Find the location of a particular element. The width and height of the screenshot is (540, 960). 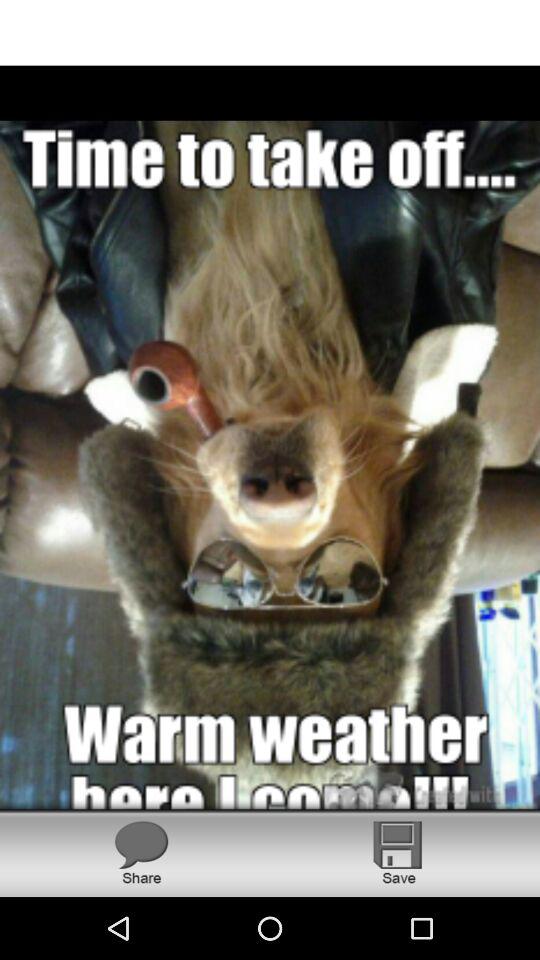

open item at the bottom right corner is located at coordinates (398, 852).